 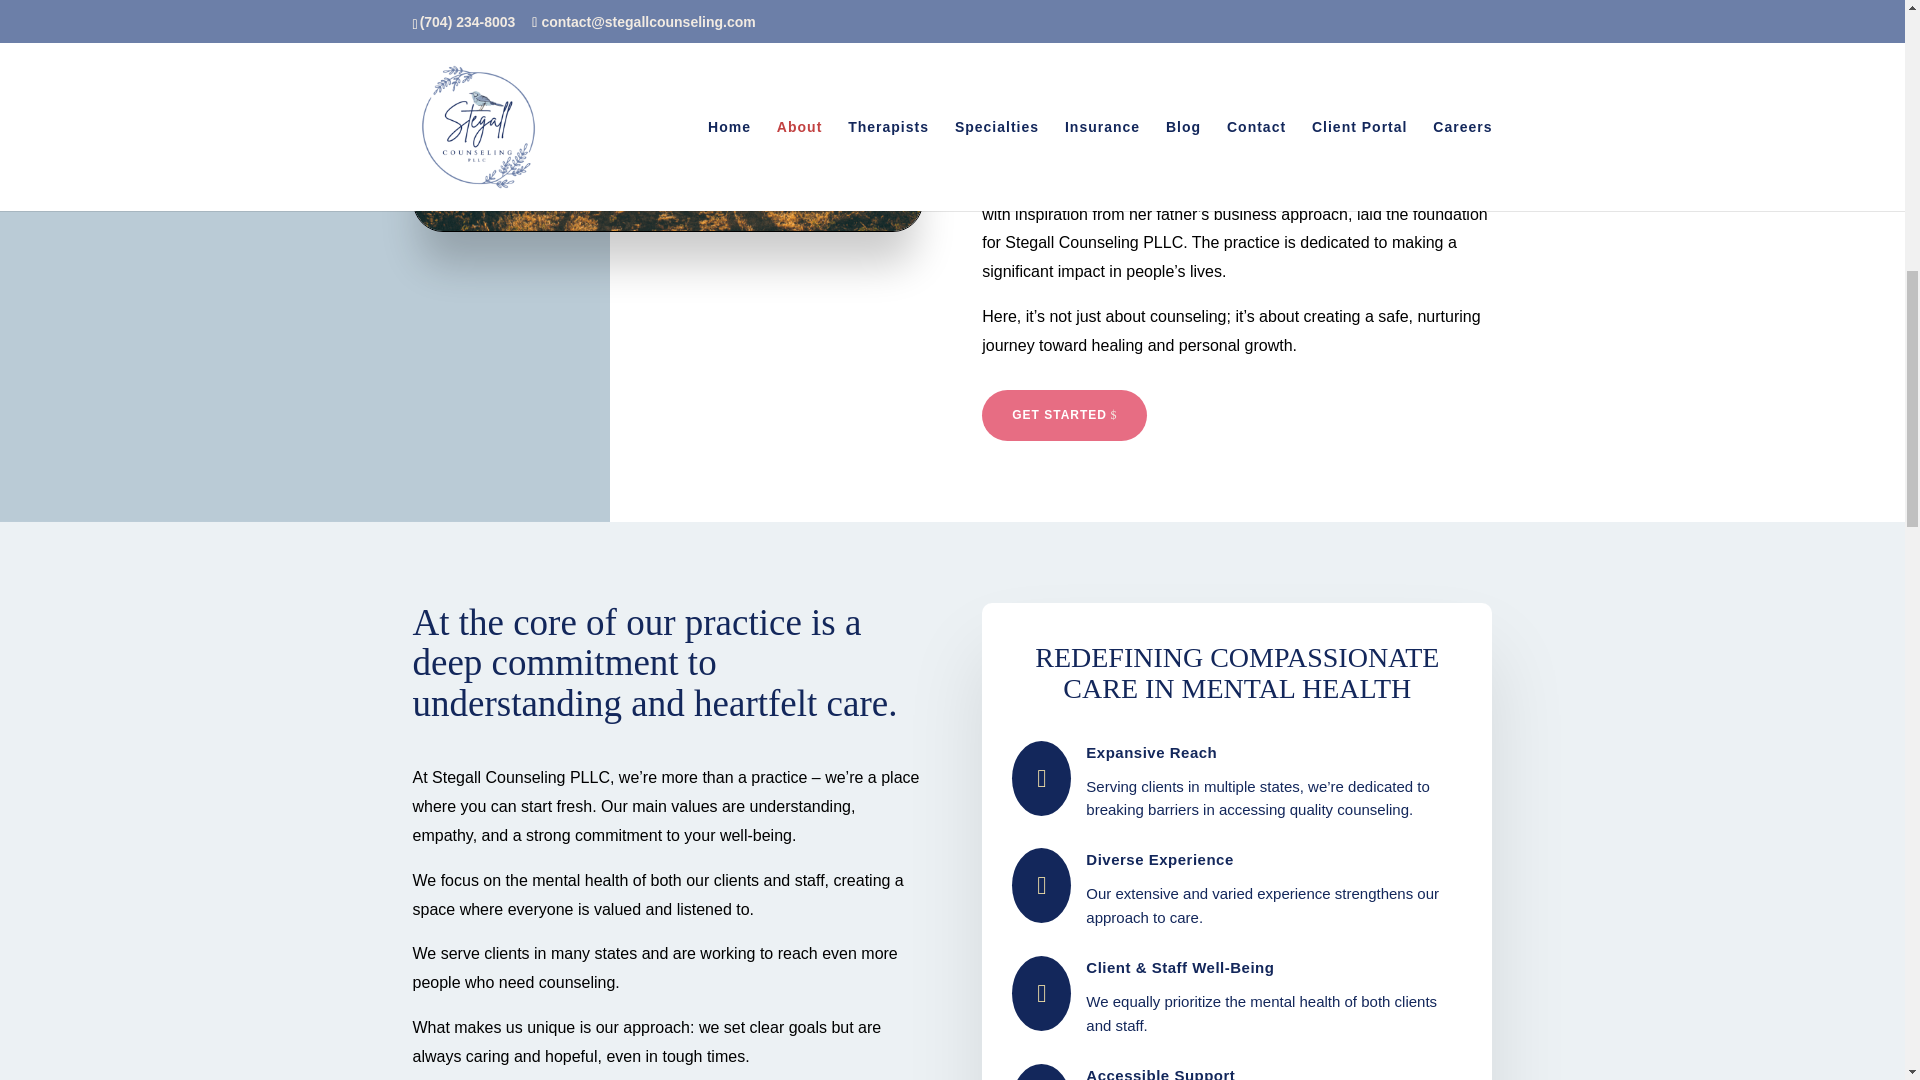 I want to click on ABOUT PAGE, so click(x=668, y=116).